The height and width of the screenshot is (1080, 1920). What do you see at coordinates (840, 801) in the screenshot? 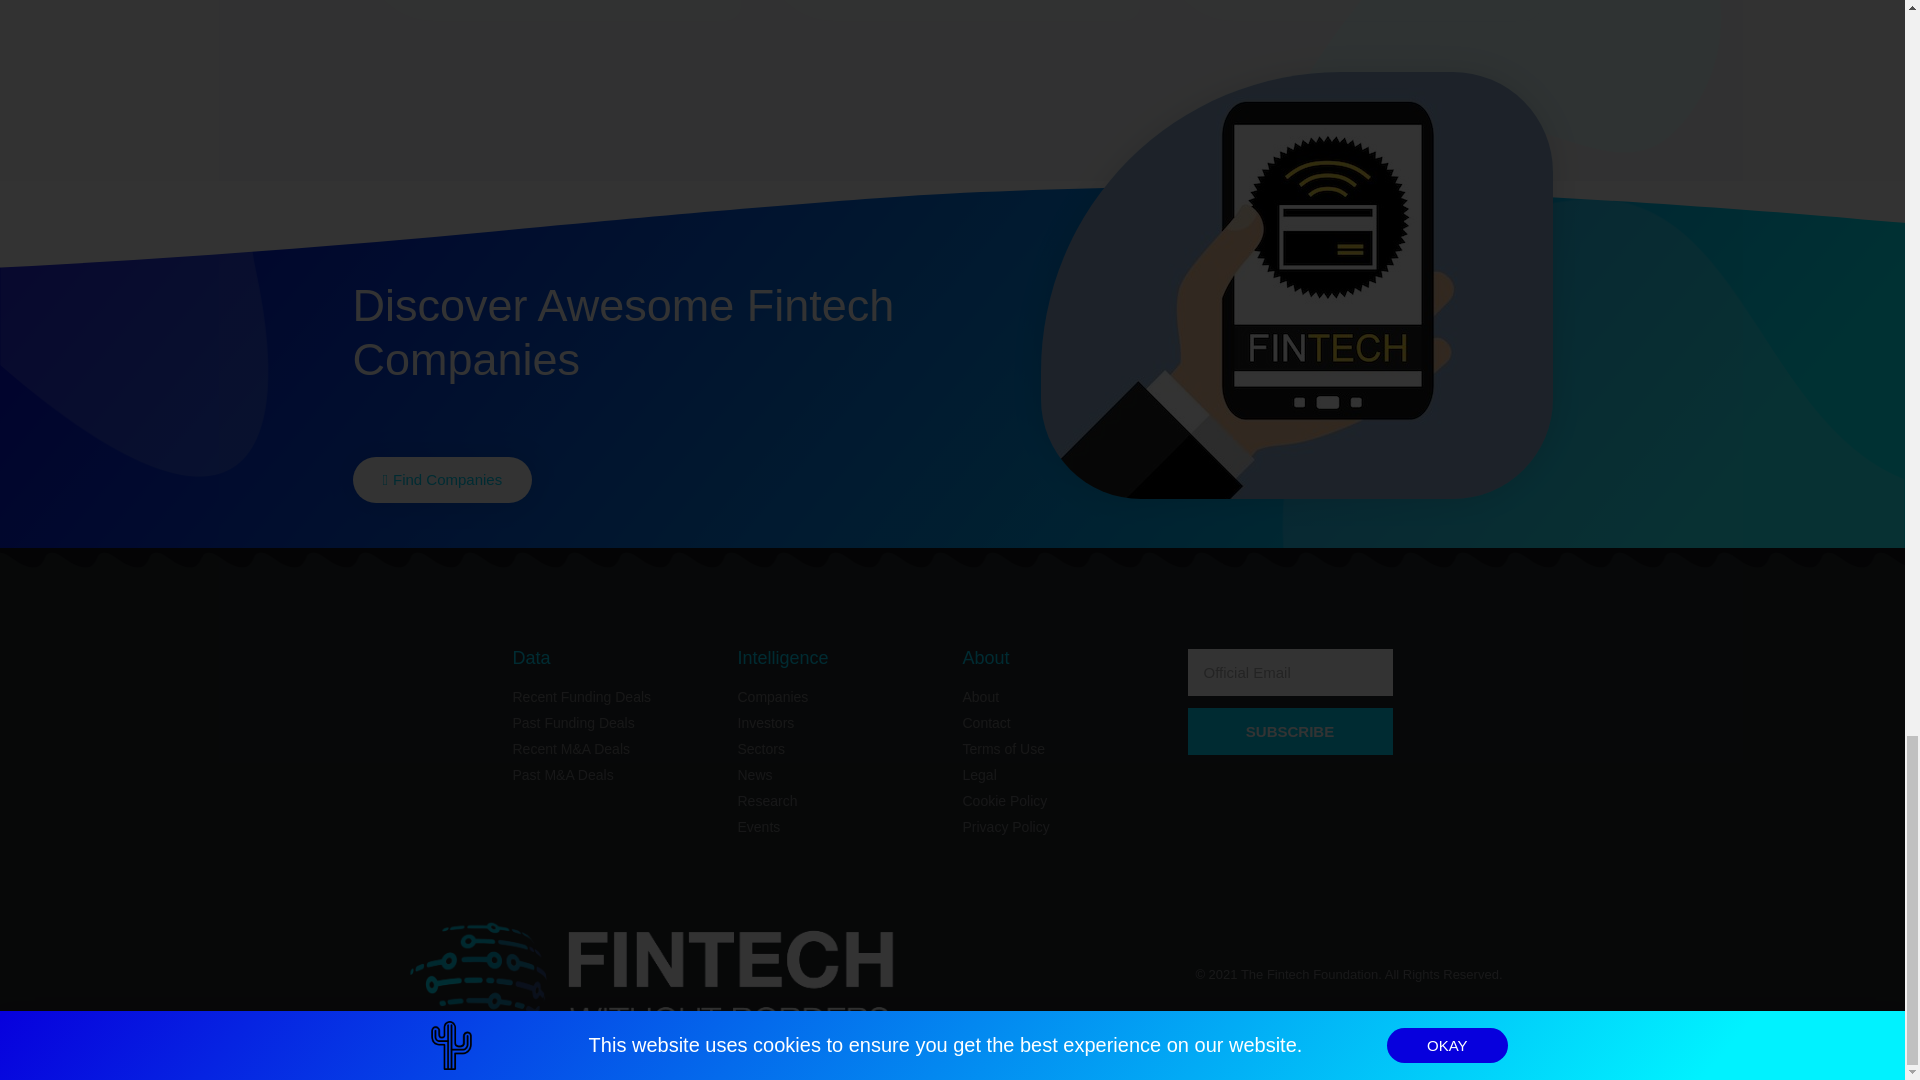
I see `Research` at bounding box center [840, 801].